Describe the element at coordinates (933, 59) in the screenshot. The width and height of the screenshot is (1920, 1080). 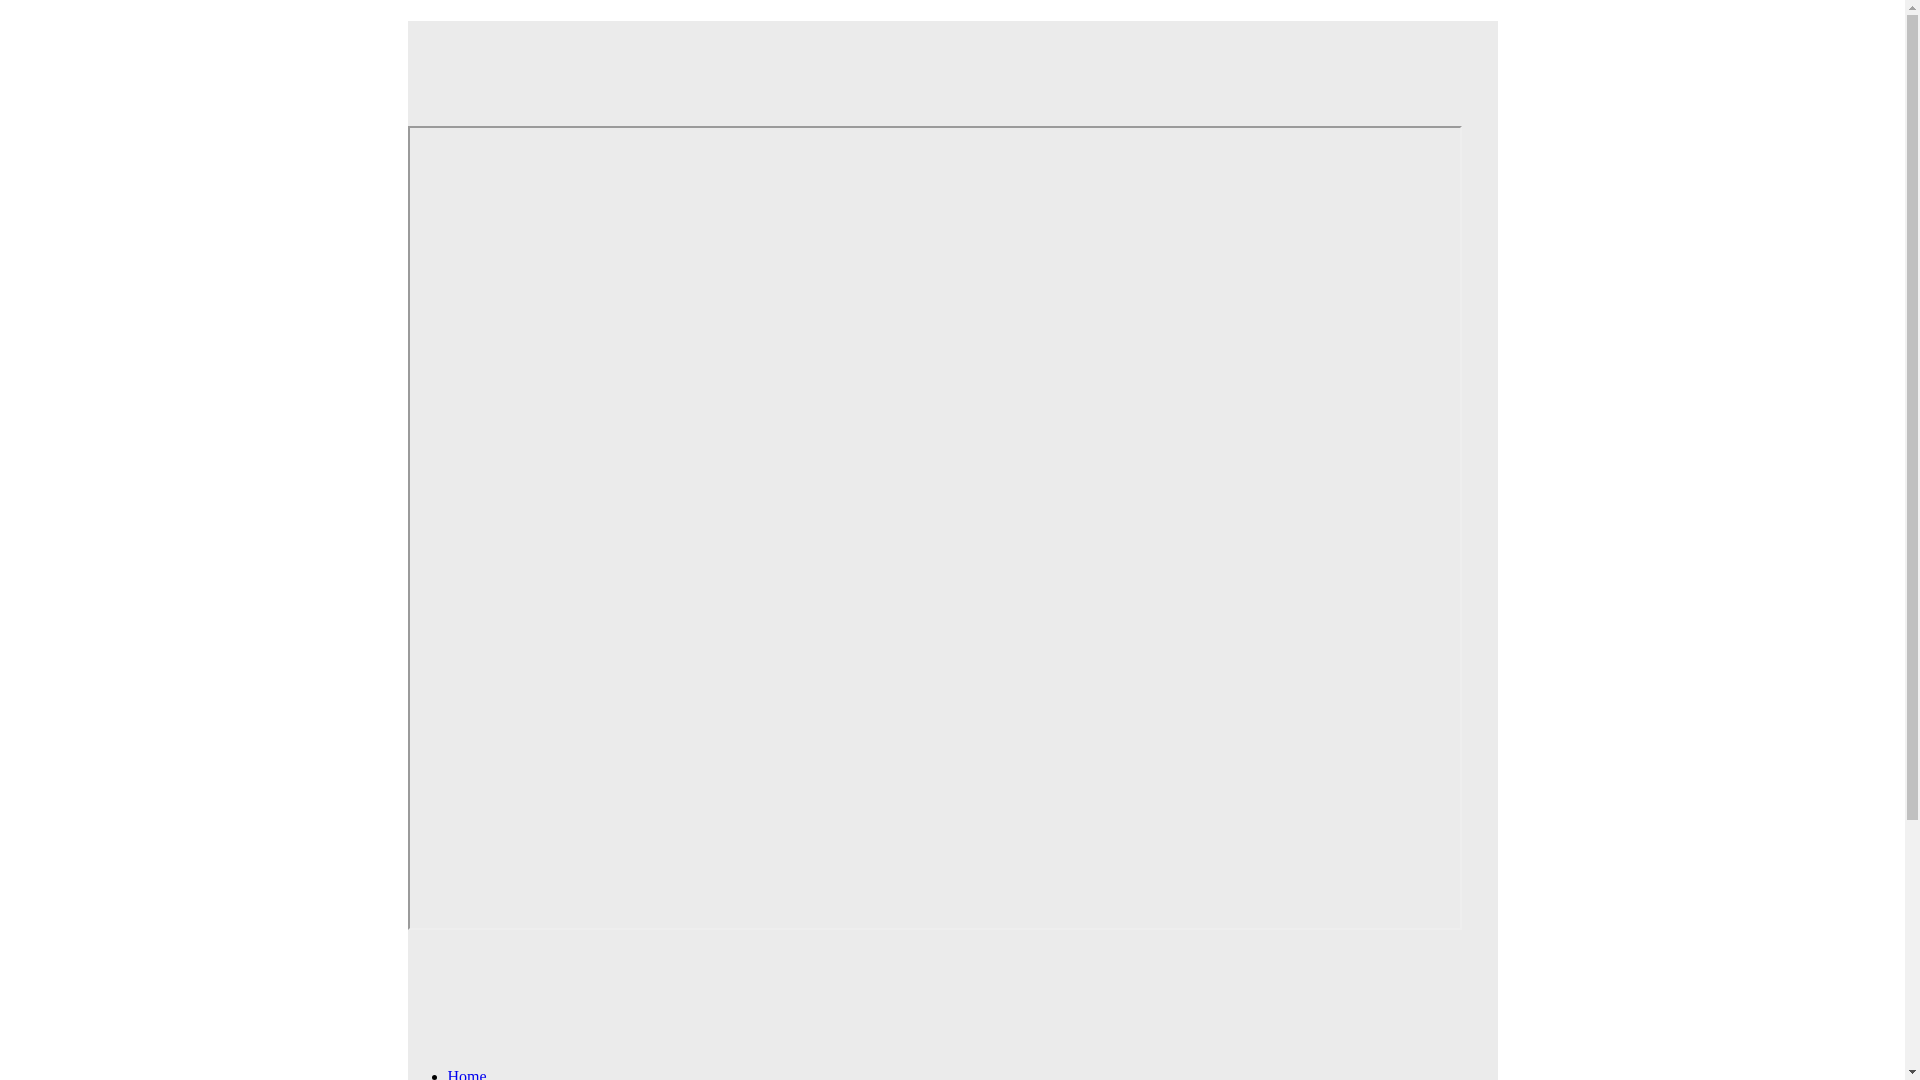
I see `Web Hosting from Just Host` at that location.